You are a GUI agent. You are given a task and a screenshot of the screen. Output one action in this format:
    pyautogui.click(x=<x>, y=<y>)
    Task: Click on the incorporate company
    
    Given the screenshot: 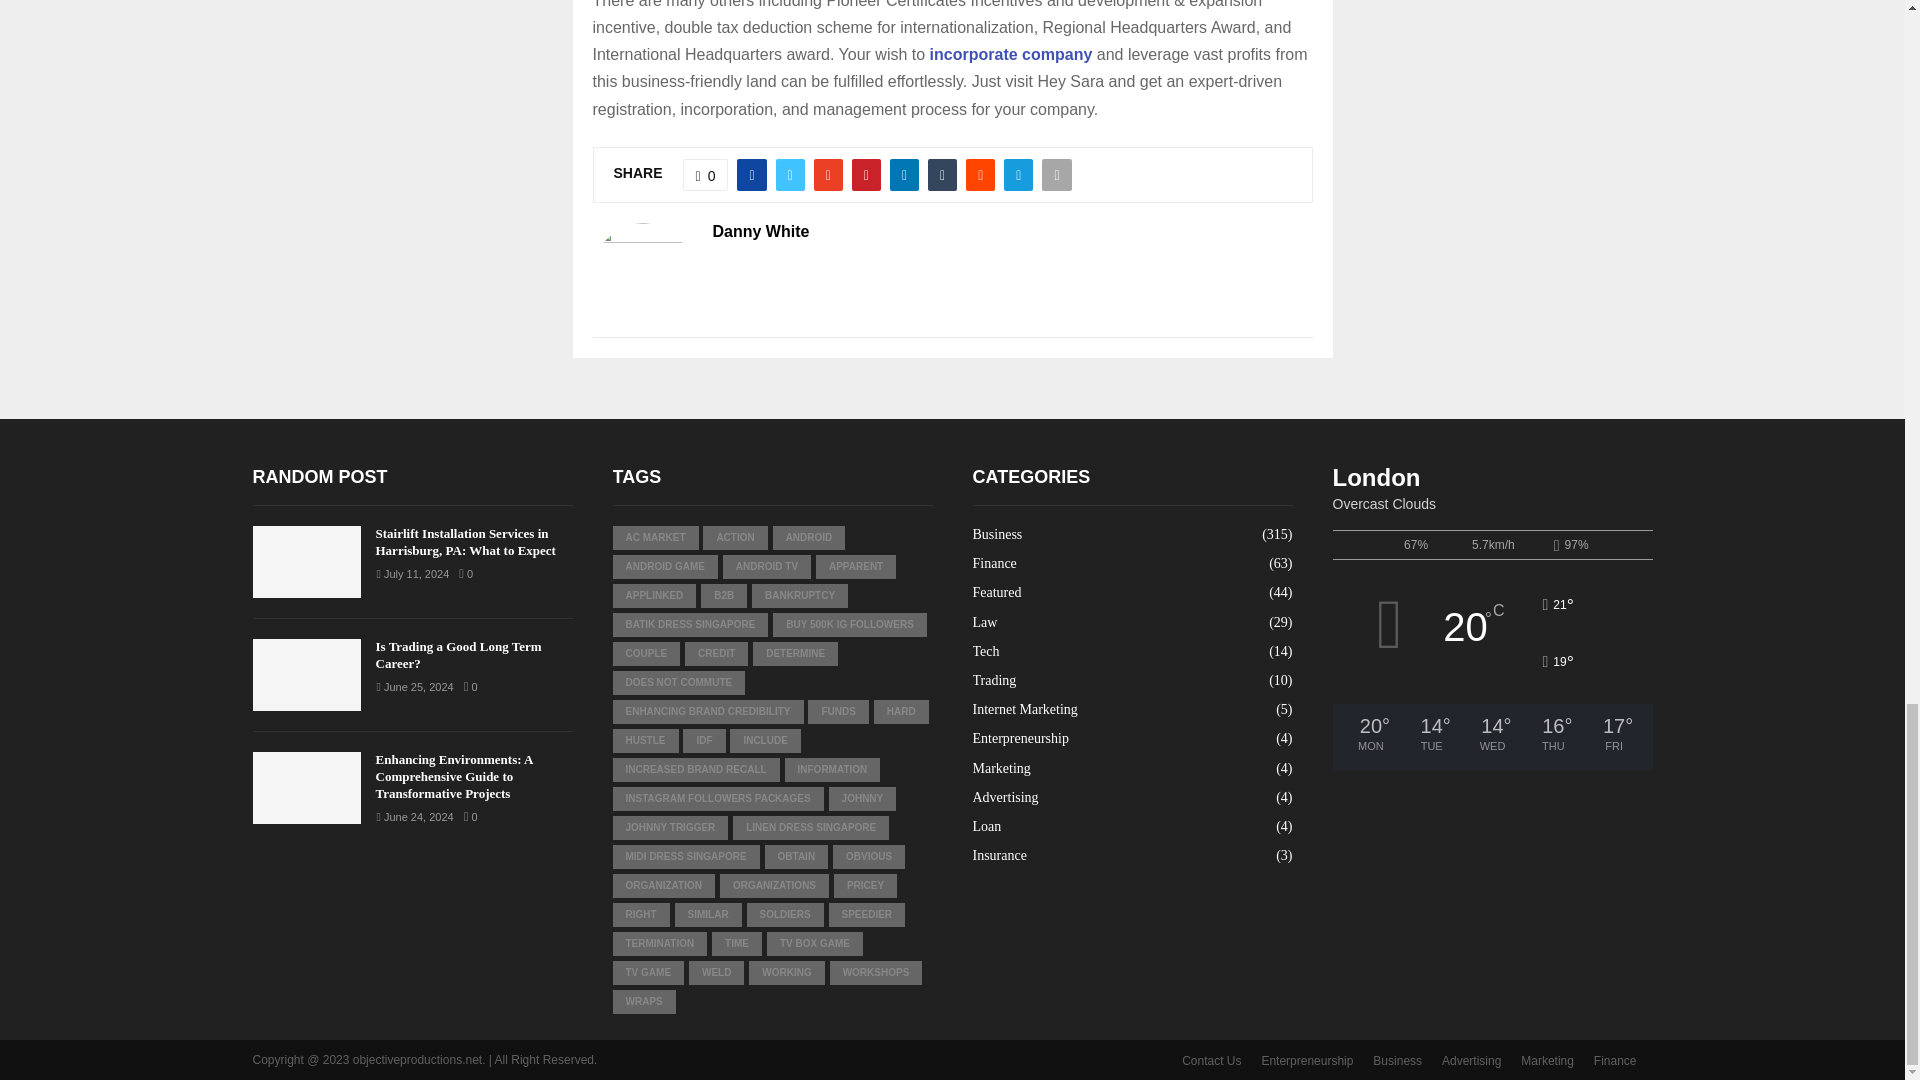 What is the action you would take?
    pyautogui.click(x=1010, y=54)
    